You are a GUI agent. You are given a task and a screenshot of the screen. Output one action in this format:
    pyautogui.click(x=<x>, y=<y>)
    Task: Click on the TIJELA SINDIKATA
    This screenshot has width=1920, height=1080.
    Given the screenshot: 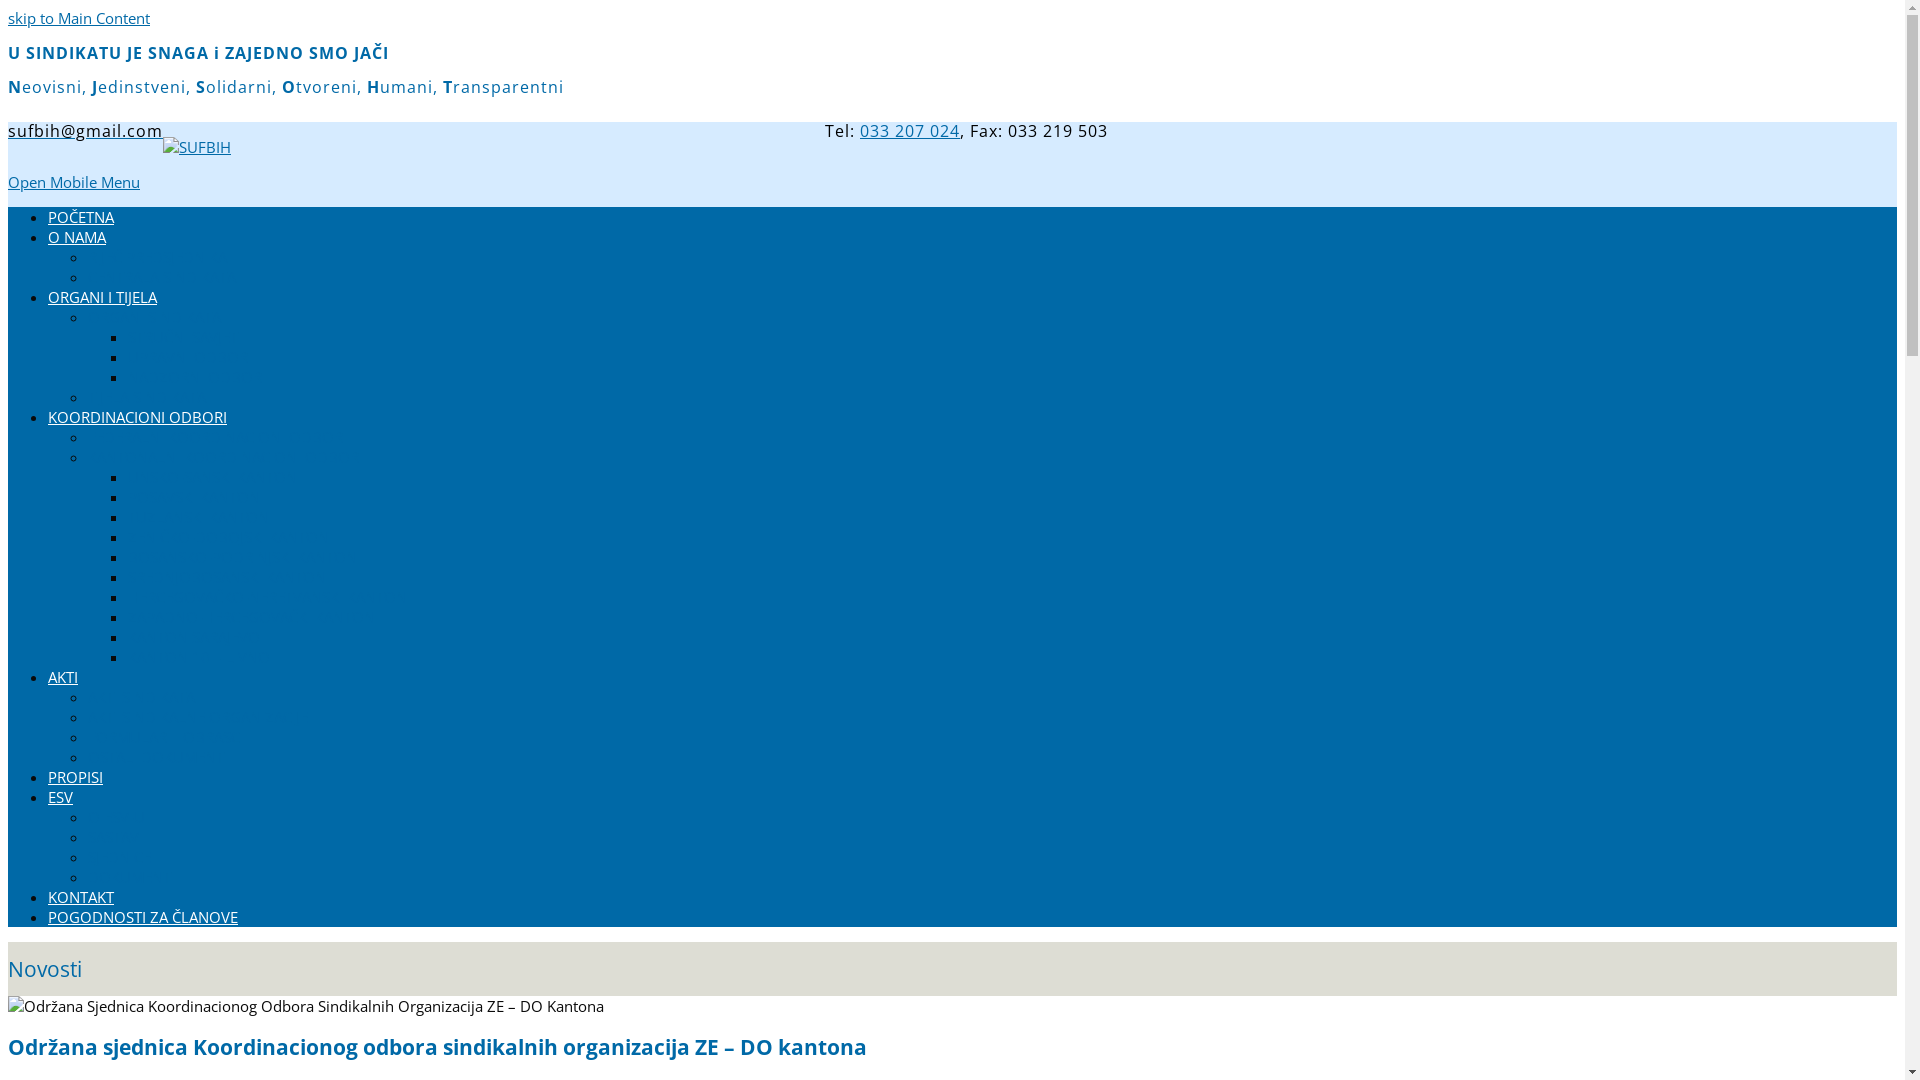 What is the action you would take?
    pyautogui.click(x=147, y=397)
    